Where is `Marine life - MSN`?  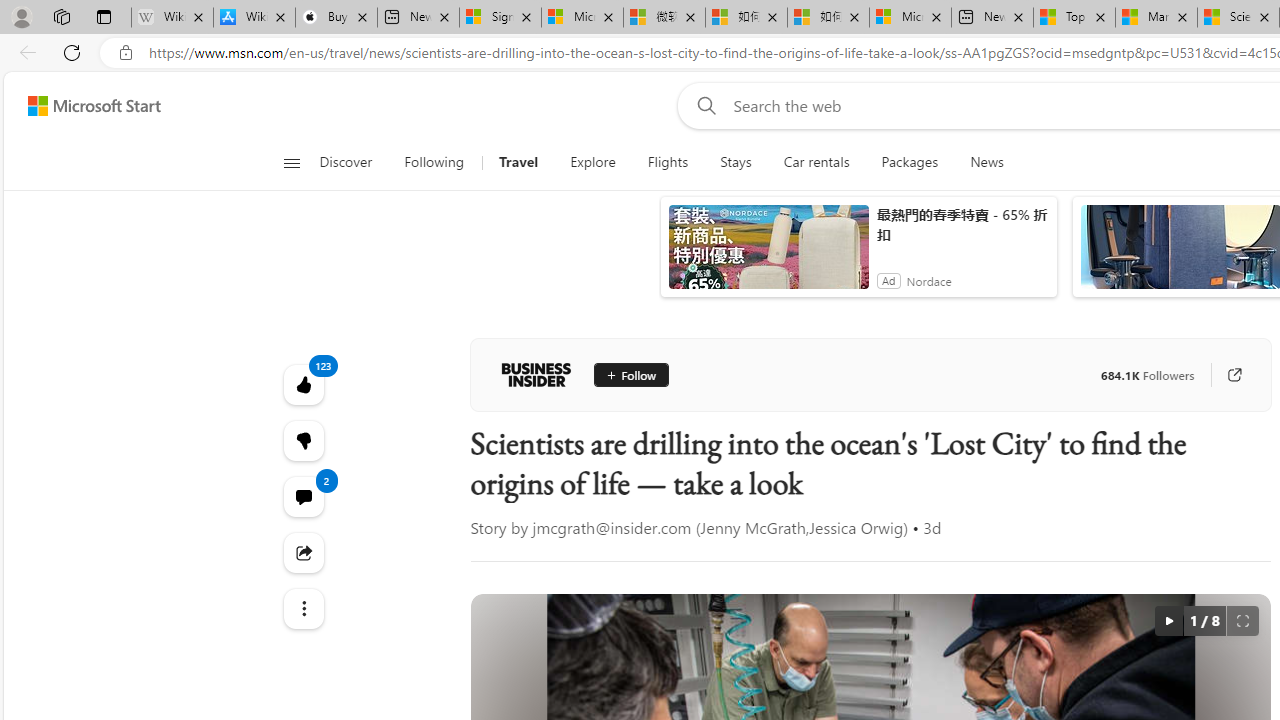 Marine life - MSN is located at coordinates (1156, 18).